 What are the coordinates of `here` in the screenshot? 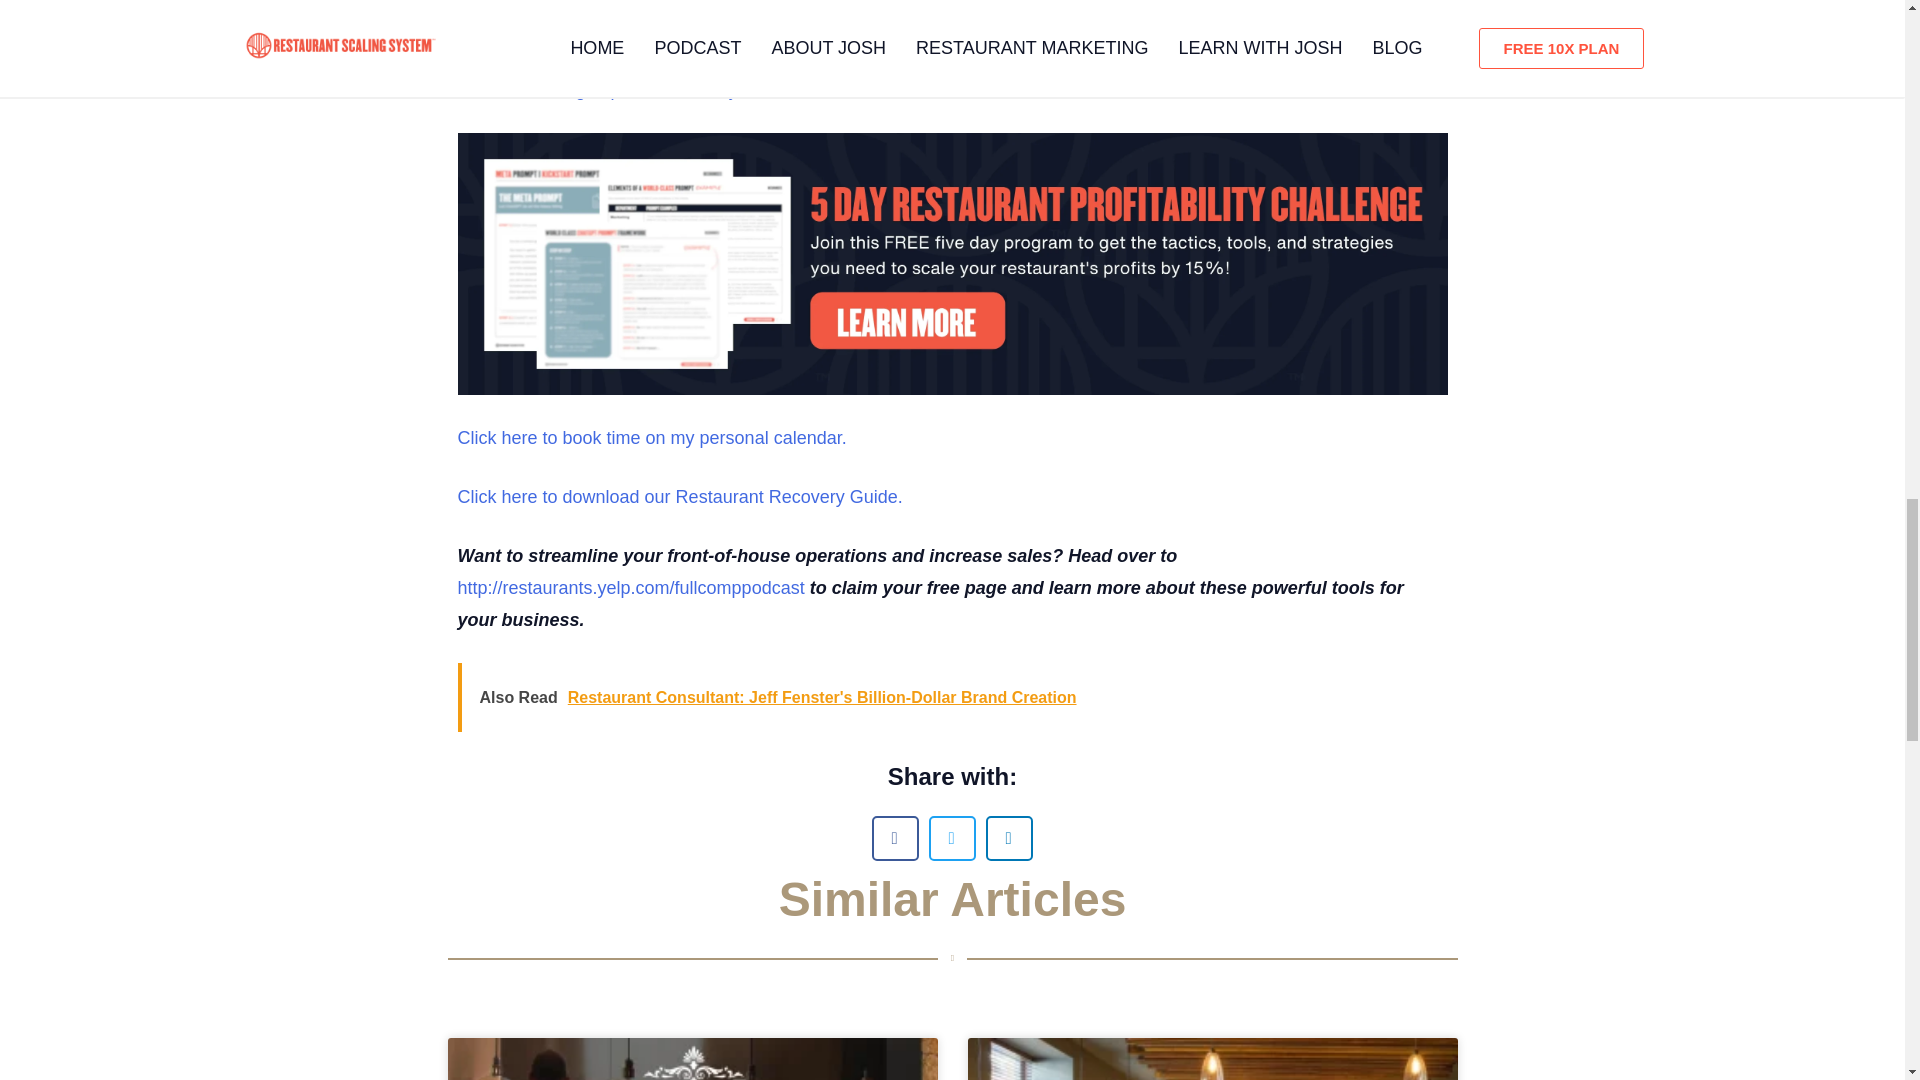 It's located at (816, 30).